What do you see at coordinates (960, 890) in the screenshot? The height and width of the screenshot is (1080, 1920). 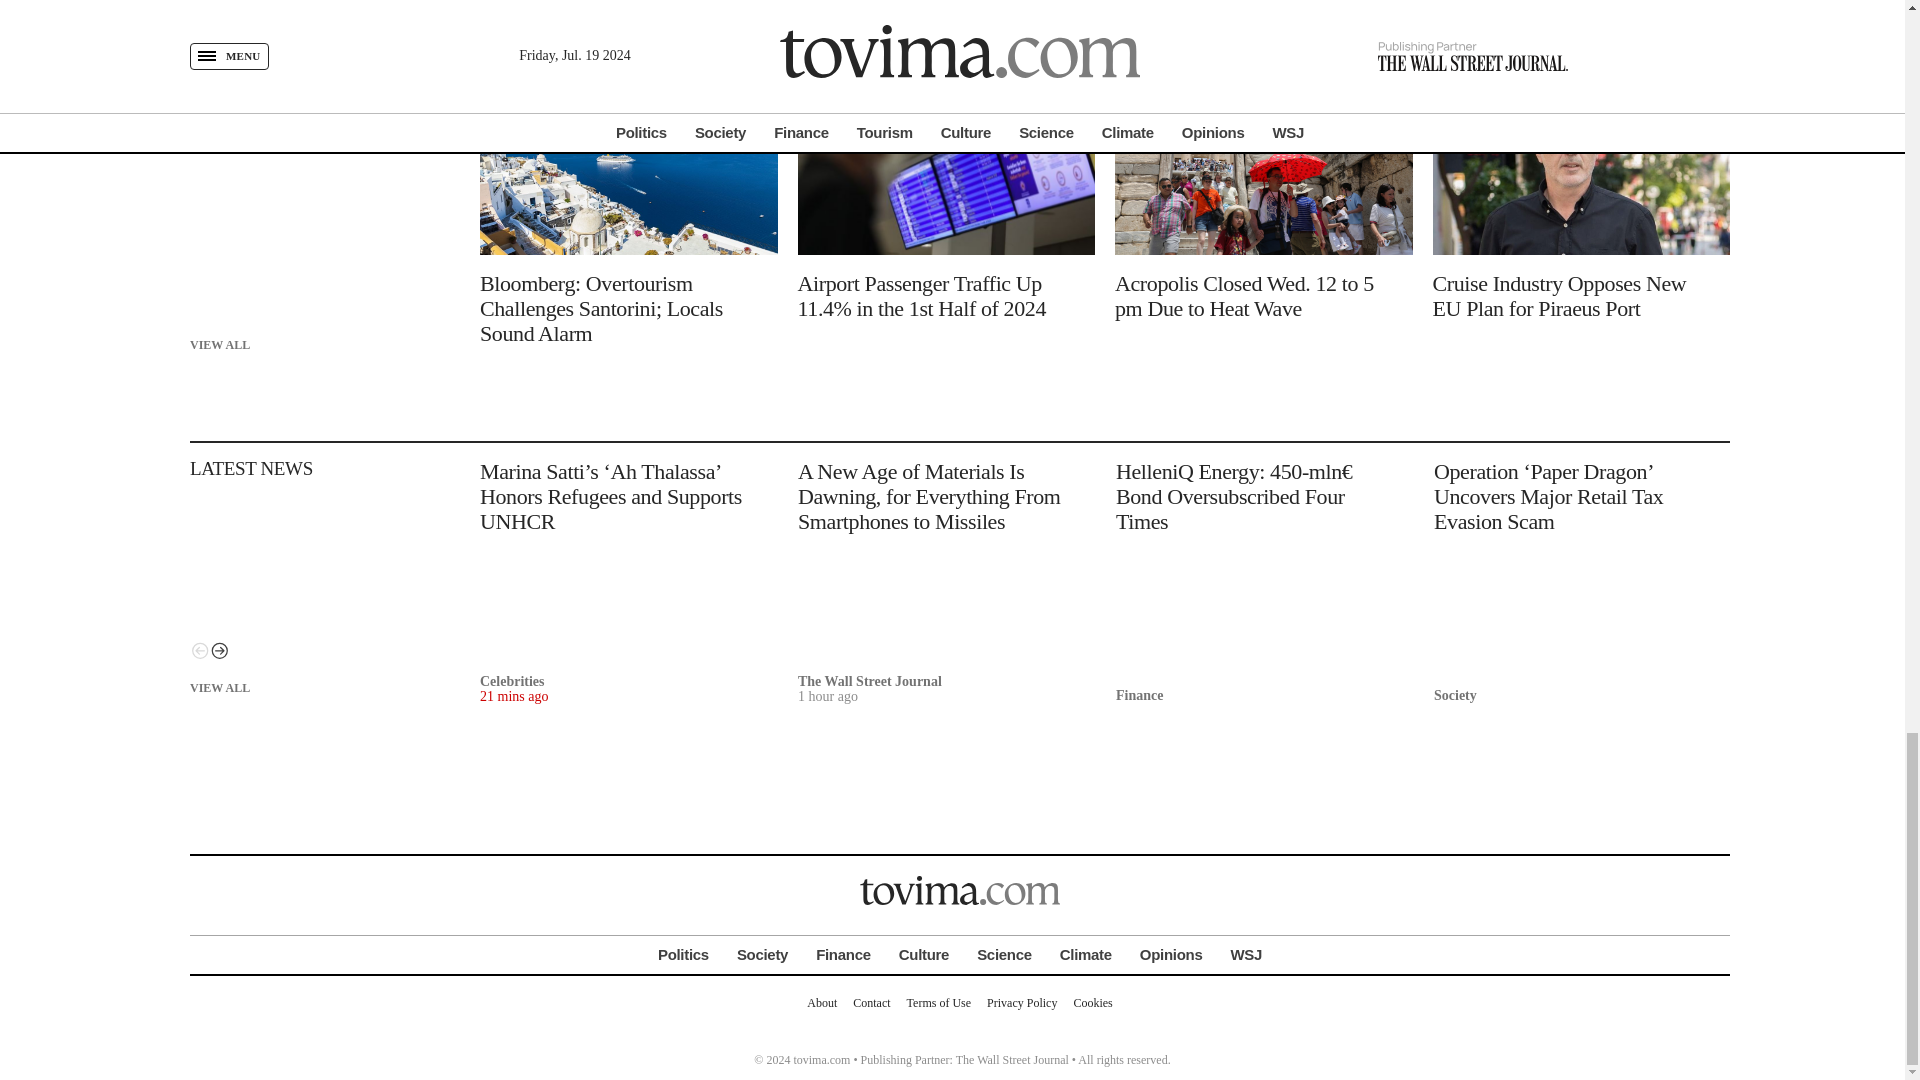 I see `tovima.com` at bounding box center [960, 890].